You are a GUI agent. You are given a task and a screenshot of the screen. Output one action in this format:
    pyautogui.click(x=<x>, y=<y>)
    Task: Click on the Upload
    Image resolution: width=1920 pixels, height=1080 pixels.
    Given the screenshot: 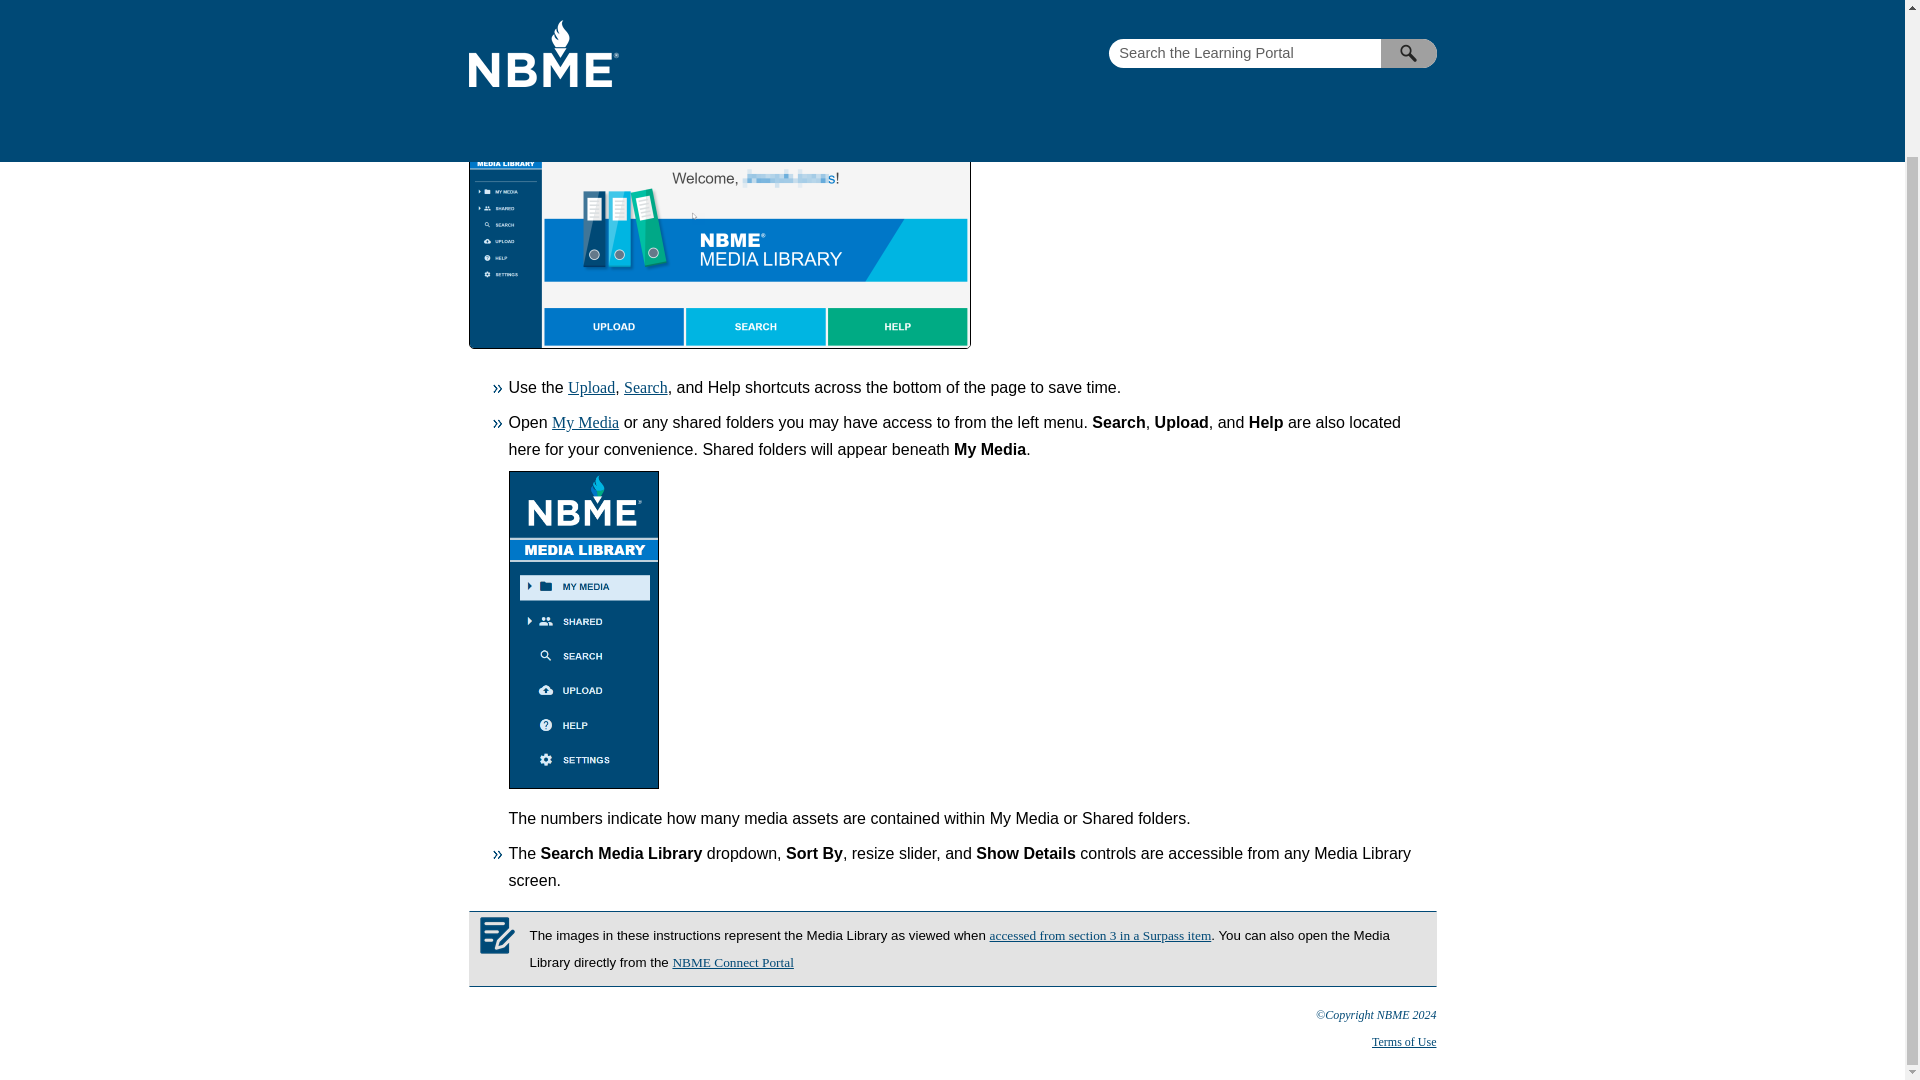 What is the action you would take?
    pyautogui.click(x=591, y=388)
    